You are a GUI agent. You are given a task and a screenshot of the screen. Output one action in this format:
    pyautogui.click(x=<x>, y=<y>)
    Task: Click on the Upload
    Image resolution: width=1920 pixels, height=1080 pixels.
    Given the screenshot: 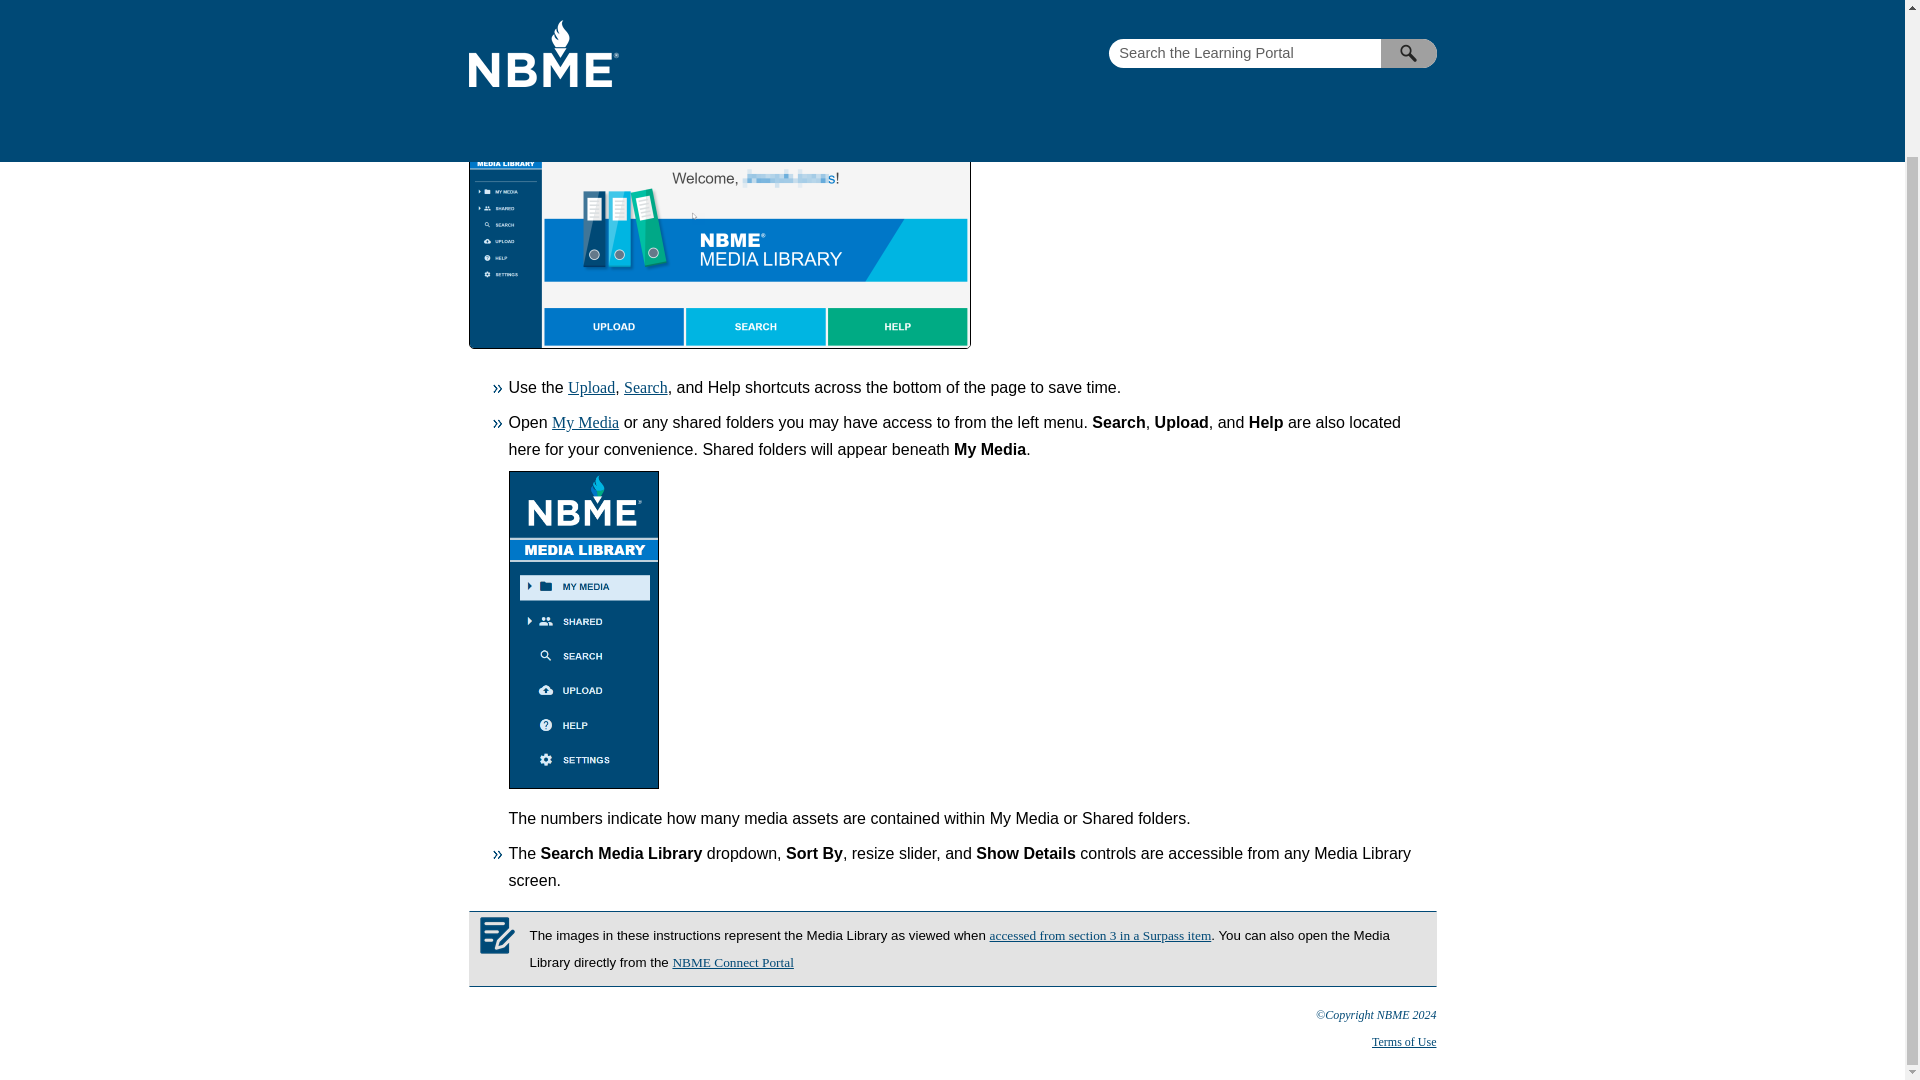 What is the action you would take?
    pyautogui.click(x=591, y=388)
    